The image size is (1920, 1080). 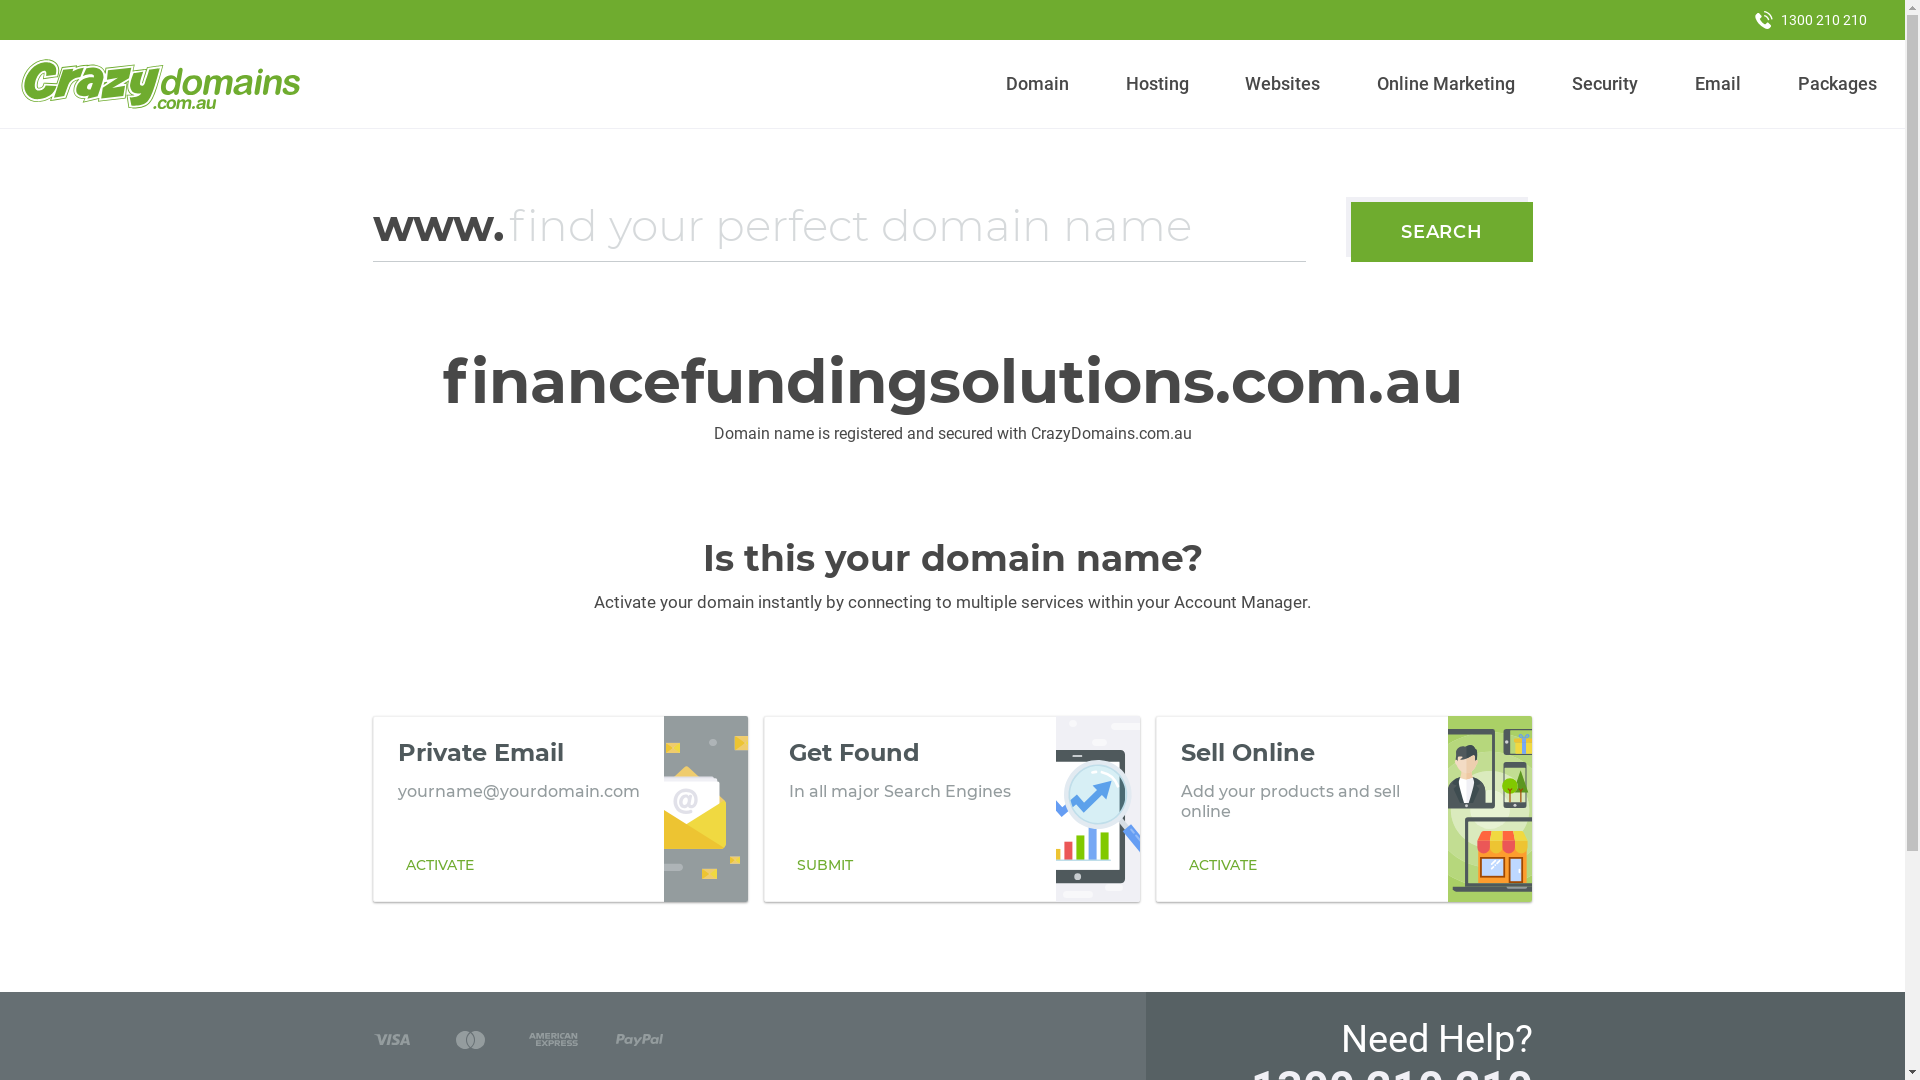 What do you see at coordinates (1157, 84) in the screenshot?
I see `Hosting` at bounding box center [1157, 84].